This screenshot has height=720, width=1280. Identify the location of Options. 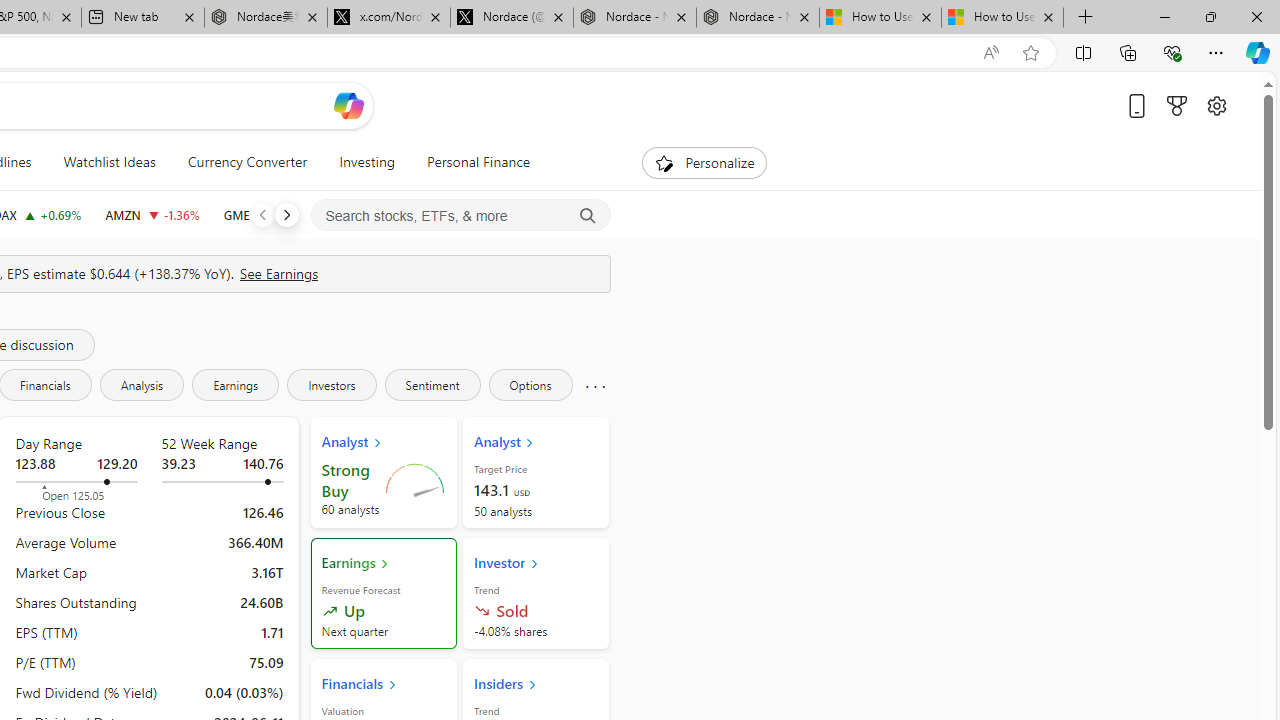
(530, 384).